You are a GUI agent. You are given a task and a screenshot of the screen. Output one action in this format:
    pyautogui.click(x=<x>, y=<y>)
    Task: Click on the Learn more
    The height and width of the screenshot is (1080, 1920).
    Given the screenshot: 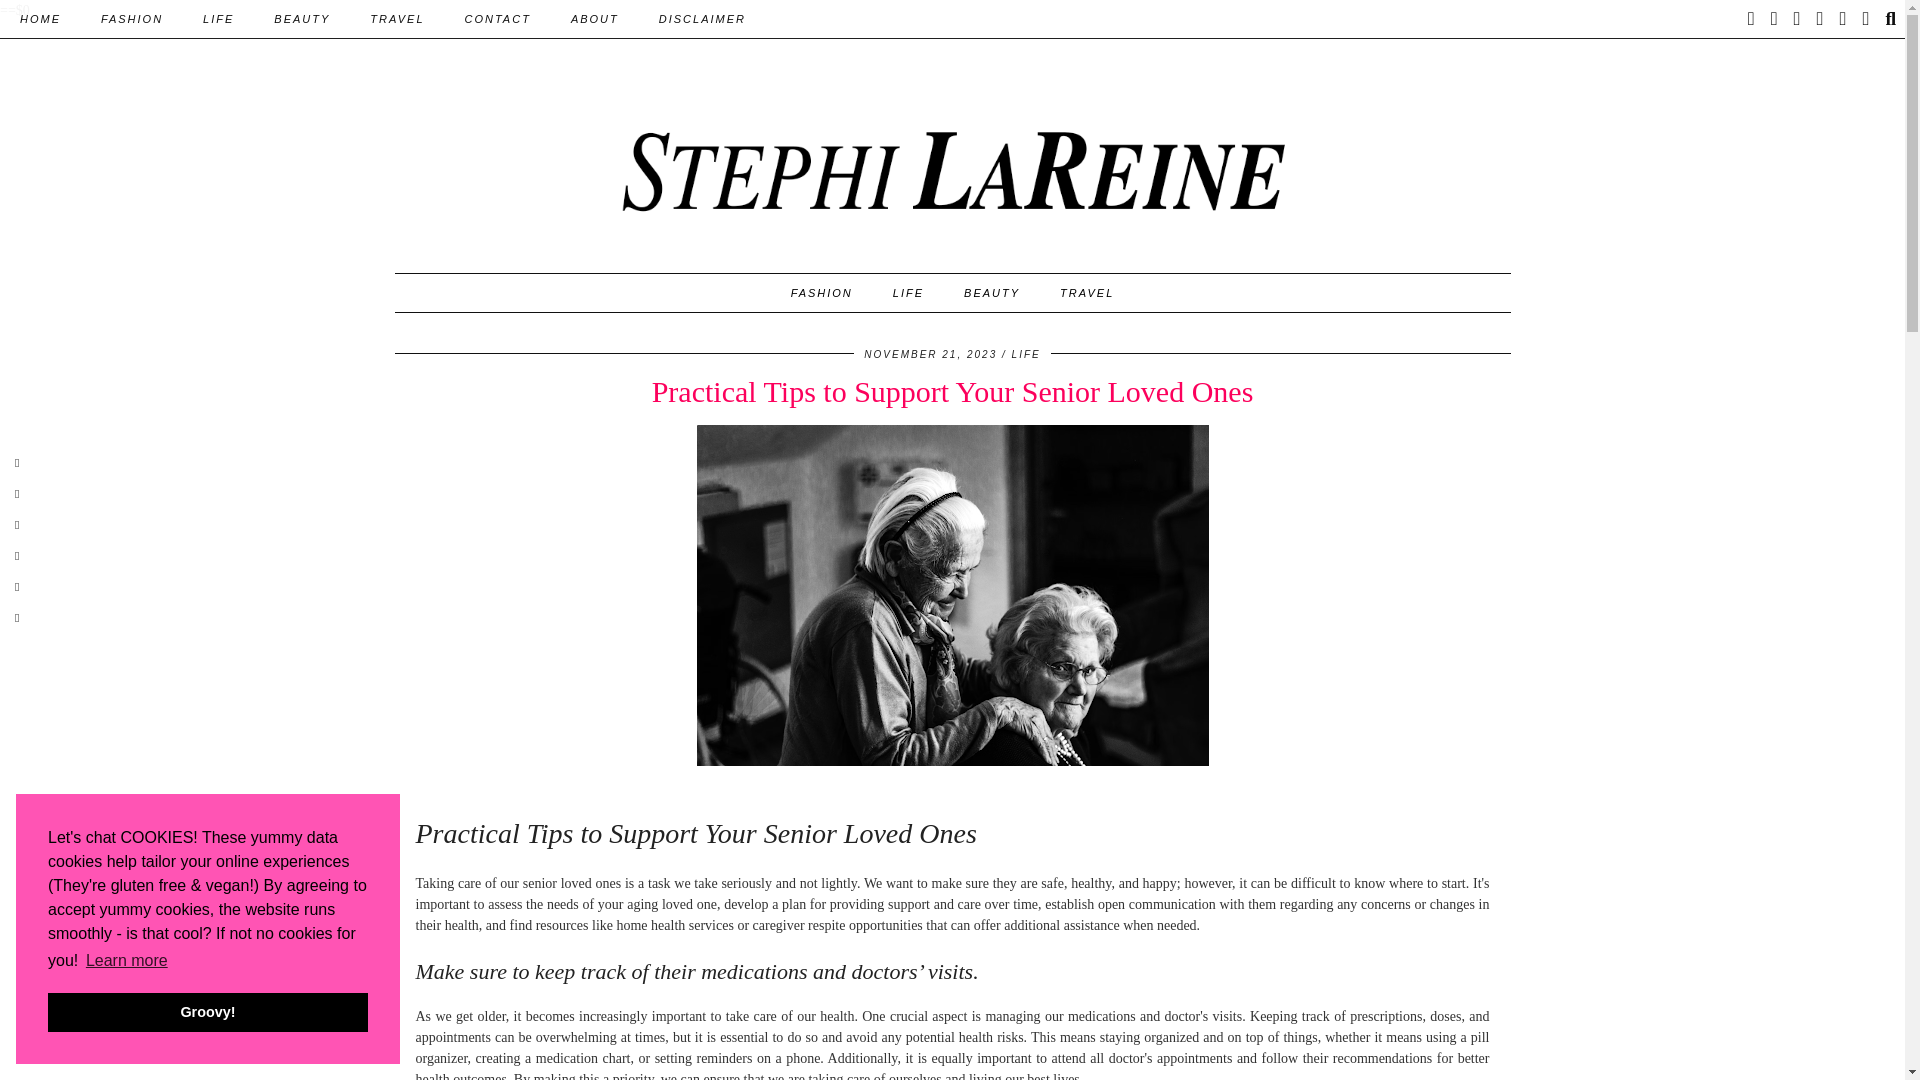 What is the action you would take?
    pyautogui.click(x=126, y=961)
    